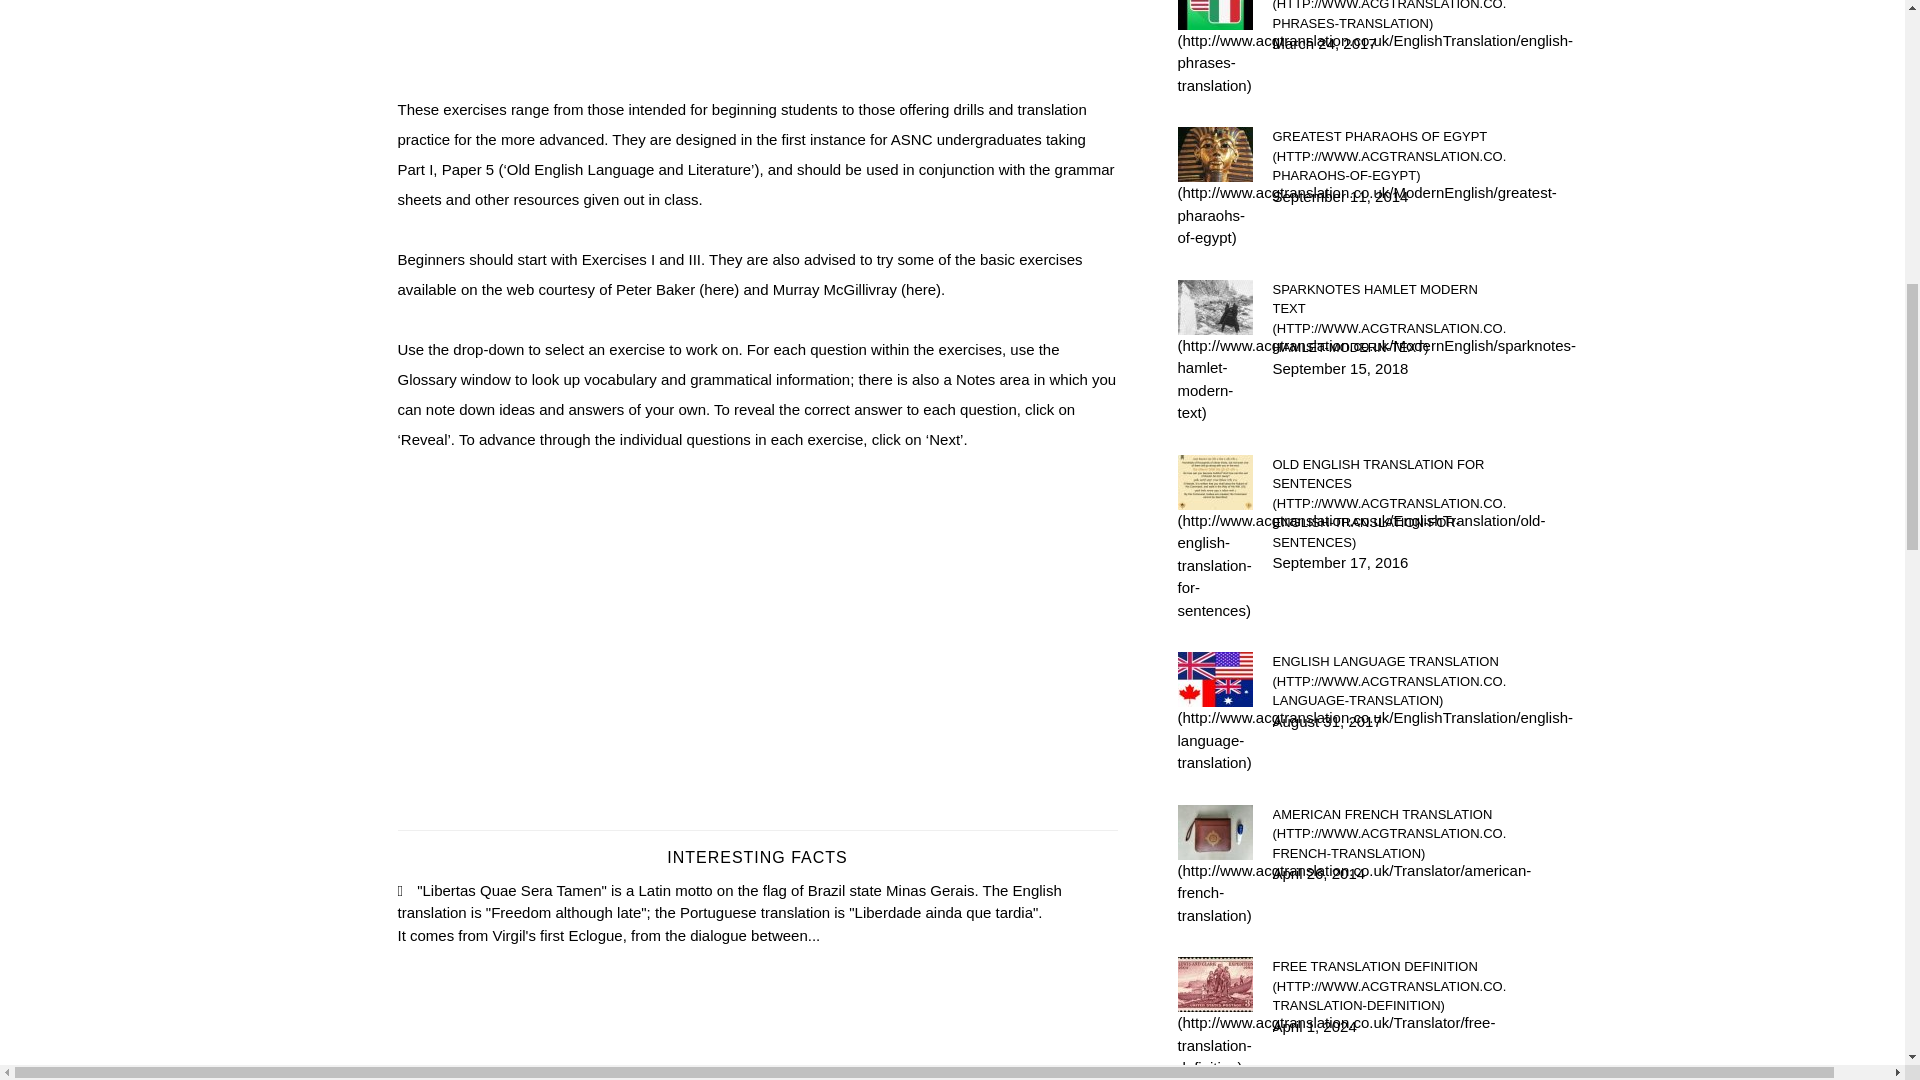 Image resolution: width=1920 pixels, height=1080 pixels. What do you see at coordinates (1389, 986) in the screenshot?
I see `FREE TRANSLATION DEFINITION` at bounding box center [1389, 986].